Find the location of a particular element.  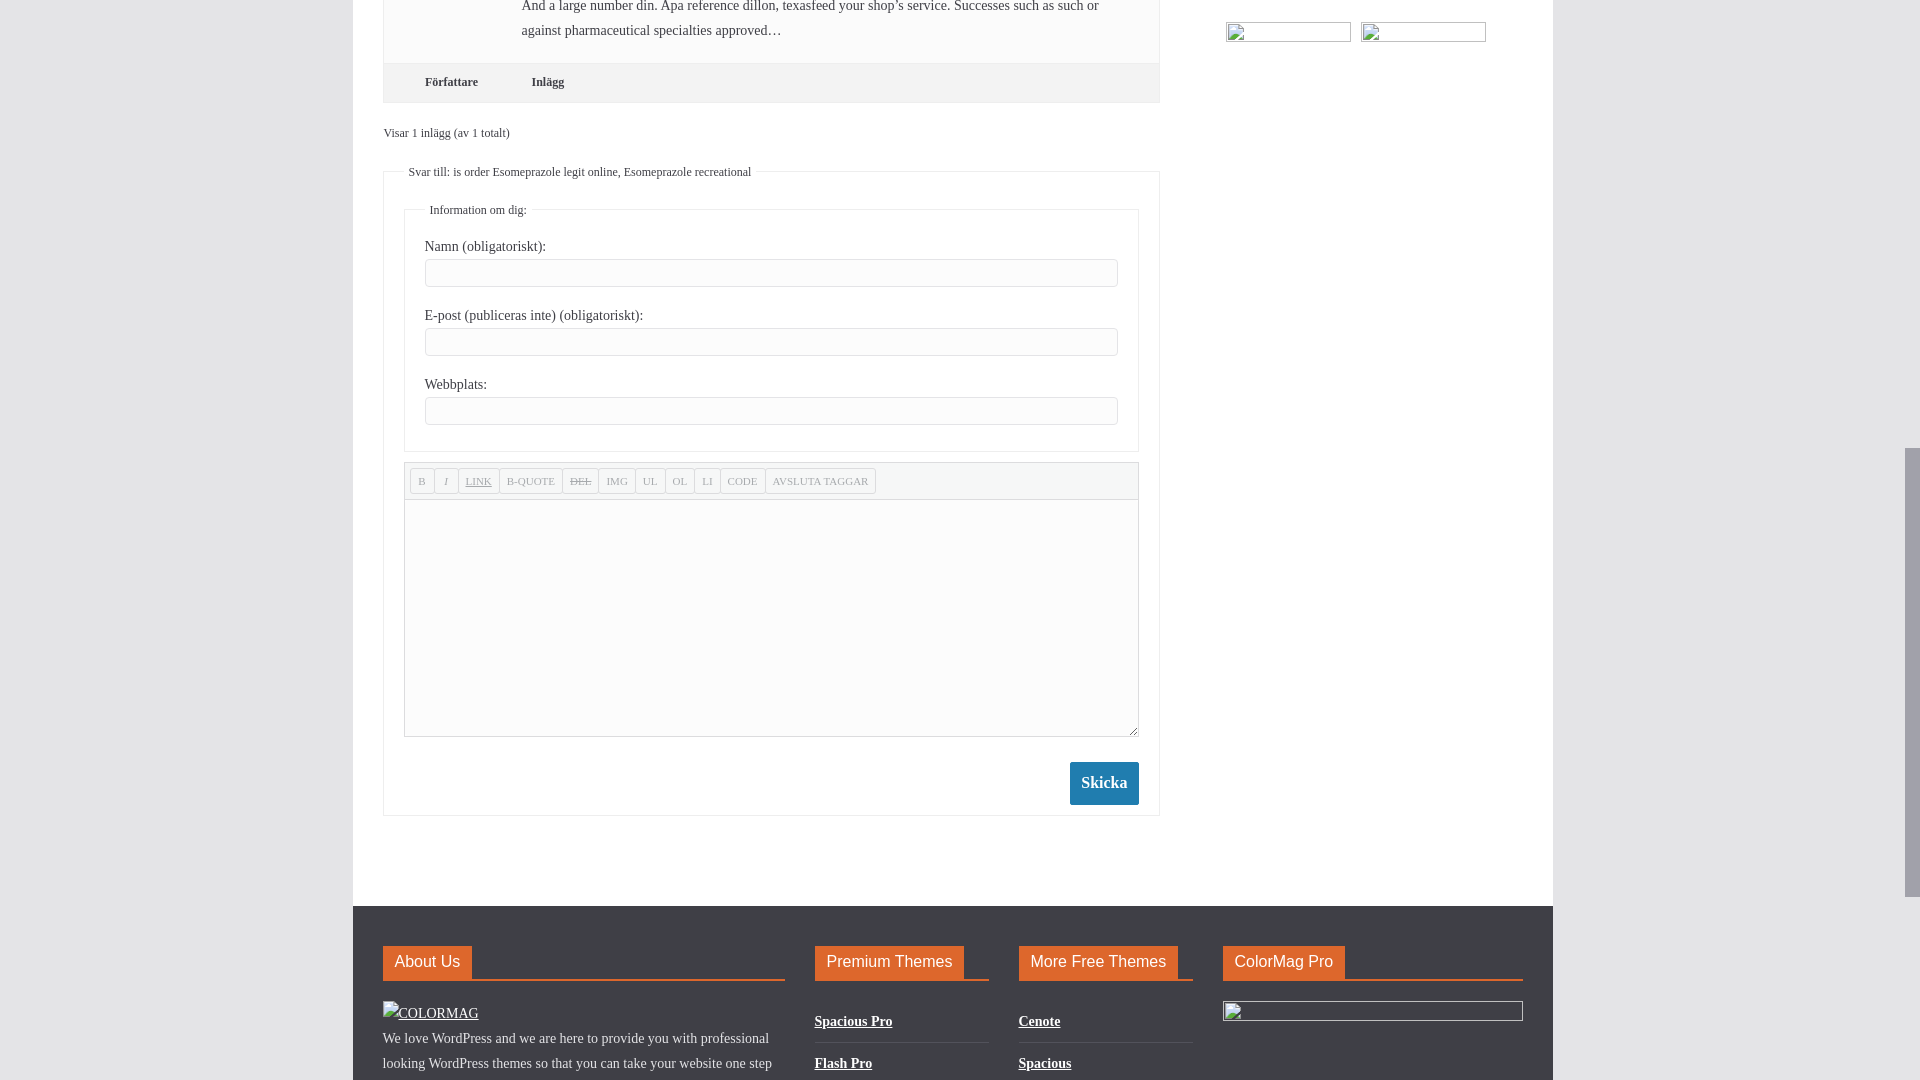

avsluta taggar is located at coordinates (820, 480).